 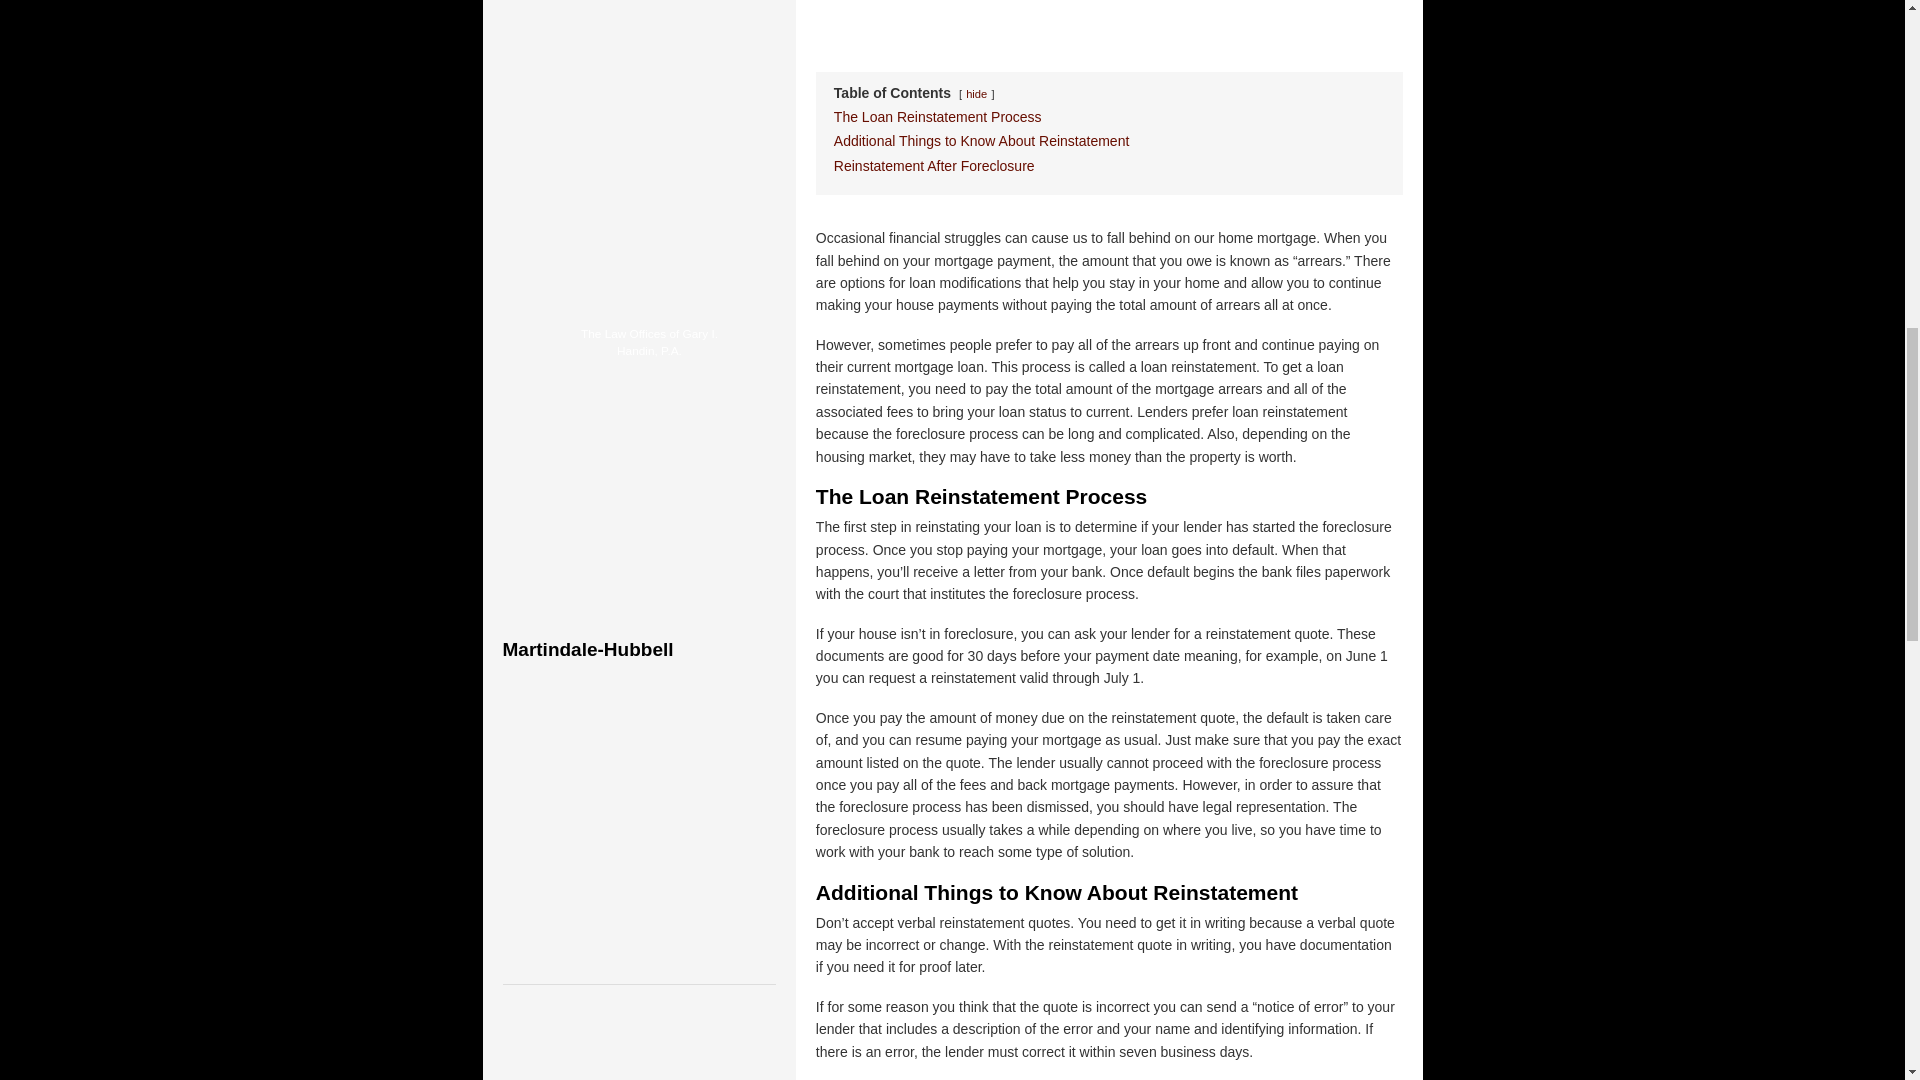 I want to click on The Law Offices of Gary I. Handin, P.A., so click(x=648, y=342).